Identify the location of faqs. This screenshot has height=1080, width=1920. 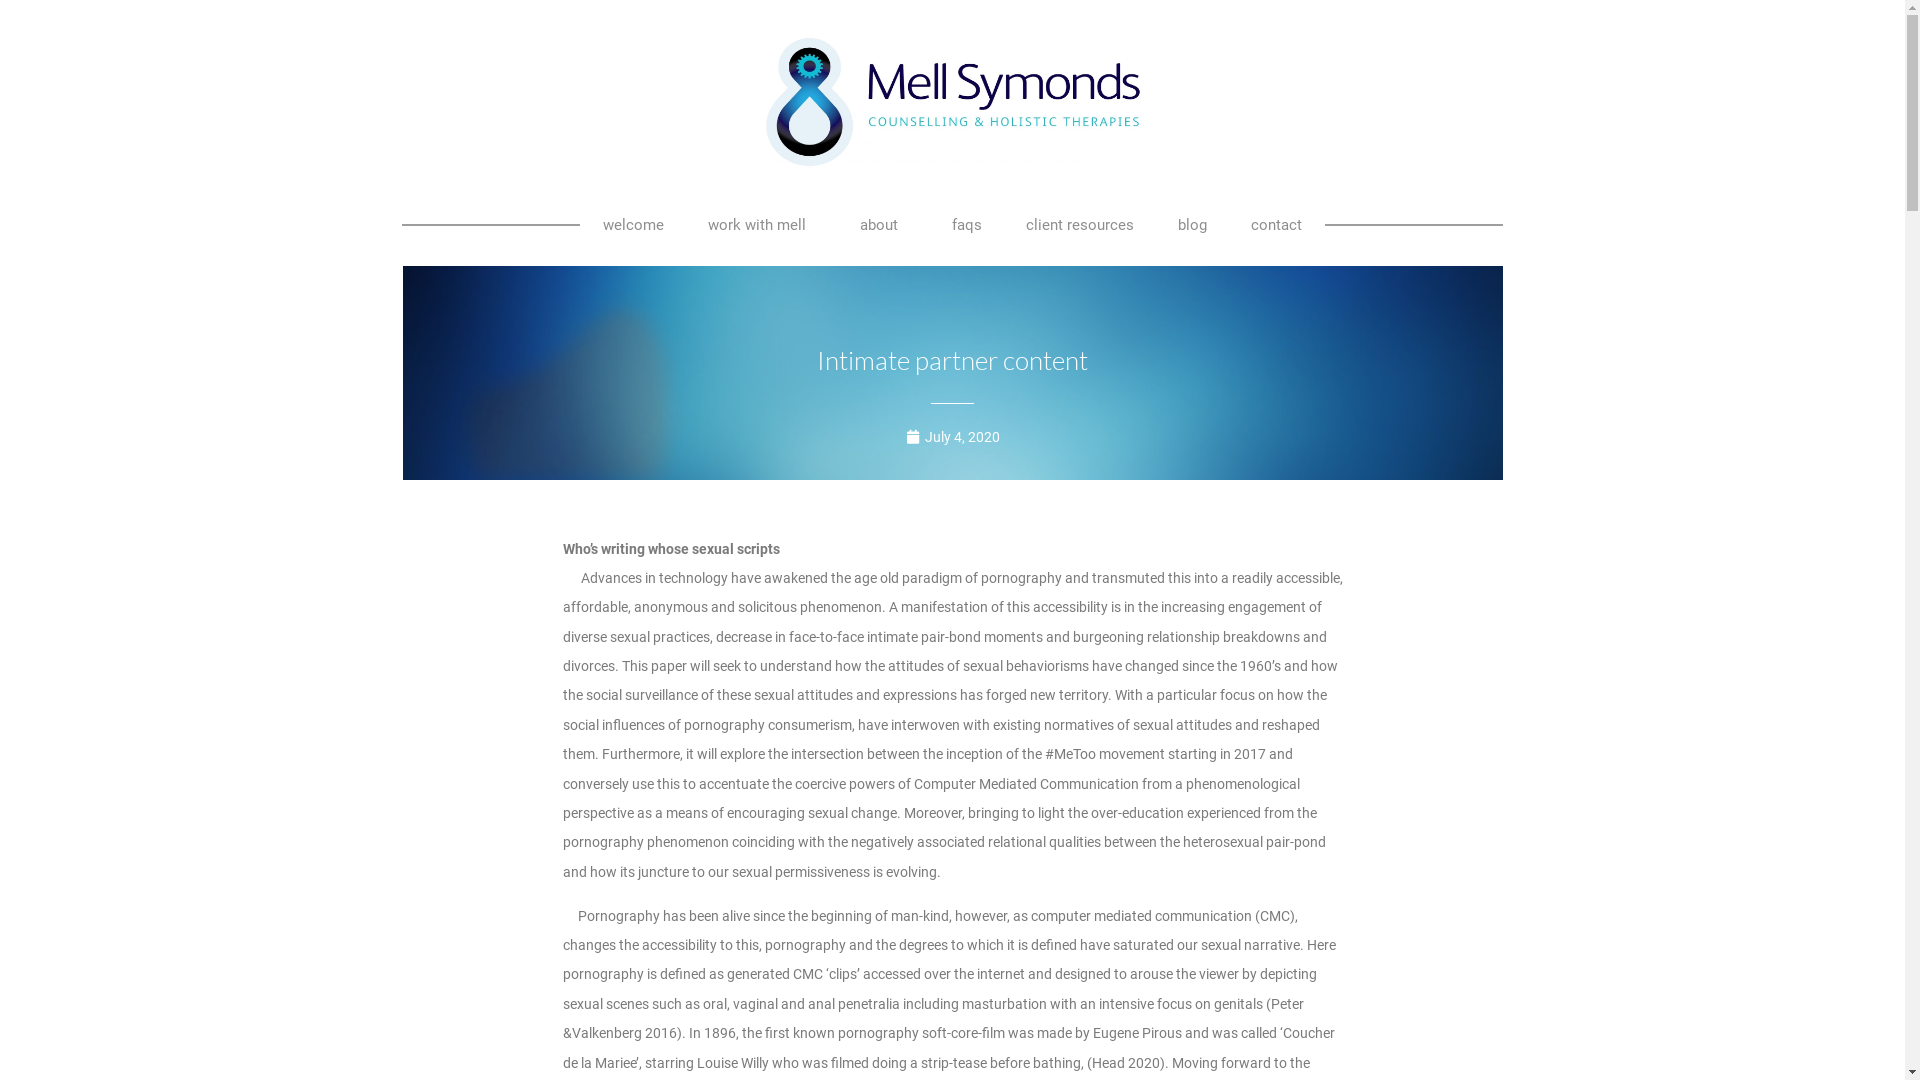
(967, 225).